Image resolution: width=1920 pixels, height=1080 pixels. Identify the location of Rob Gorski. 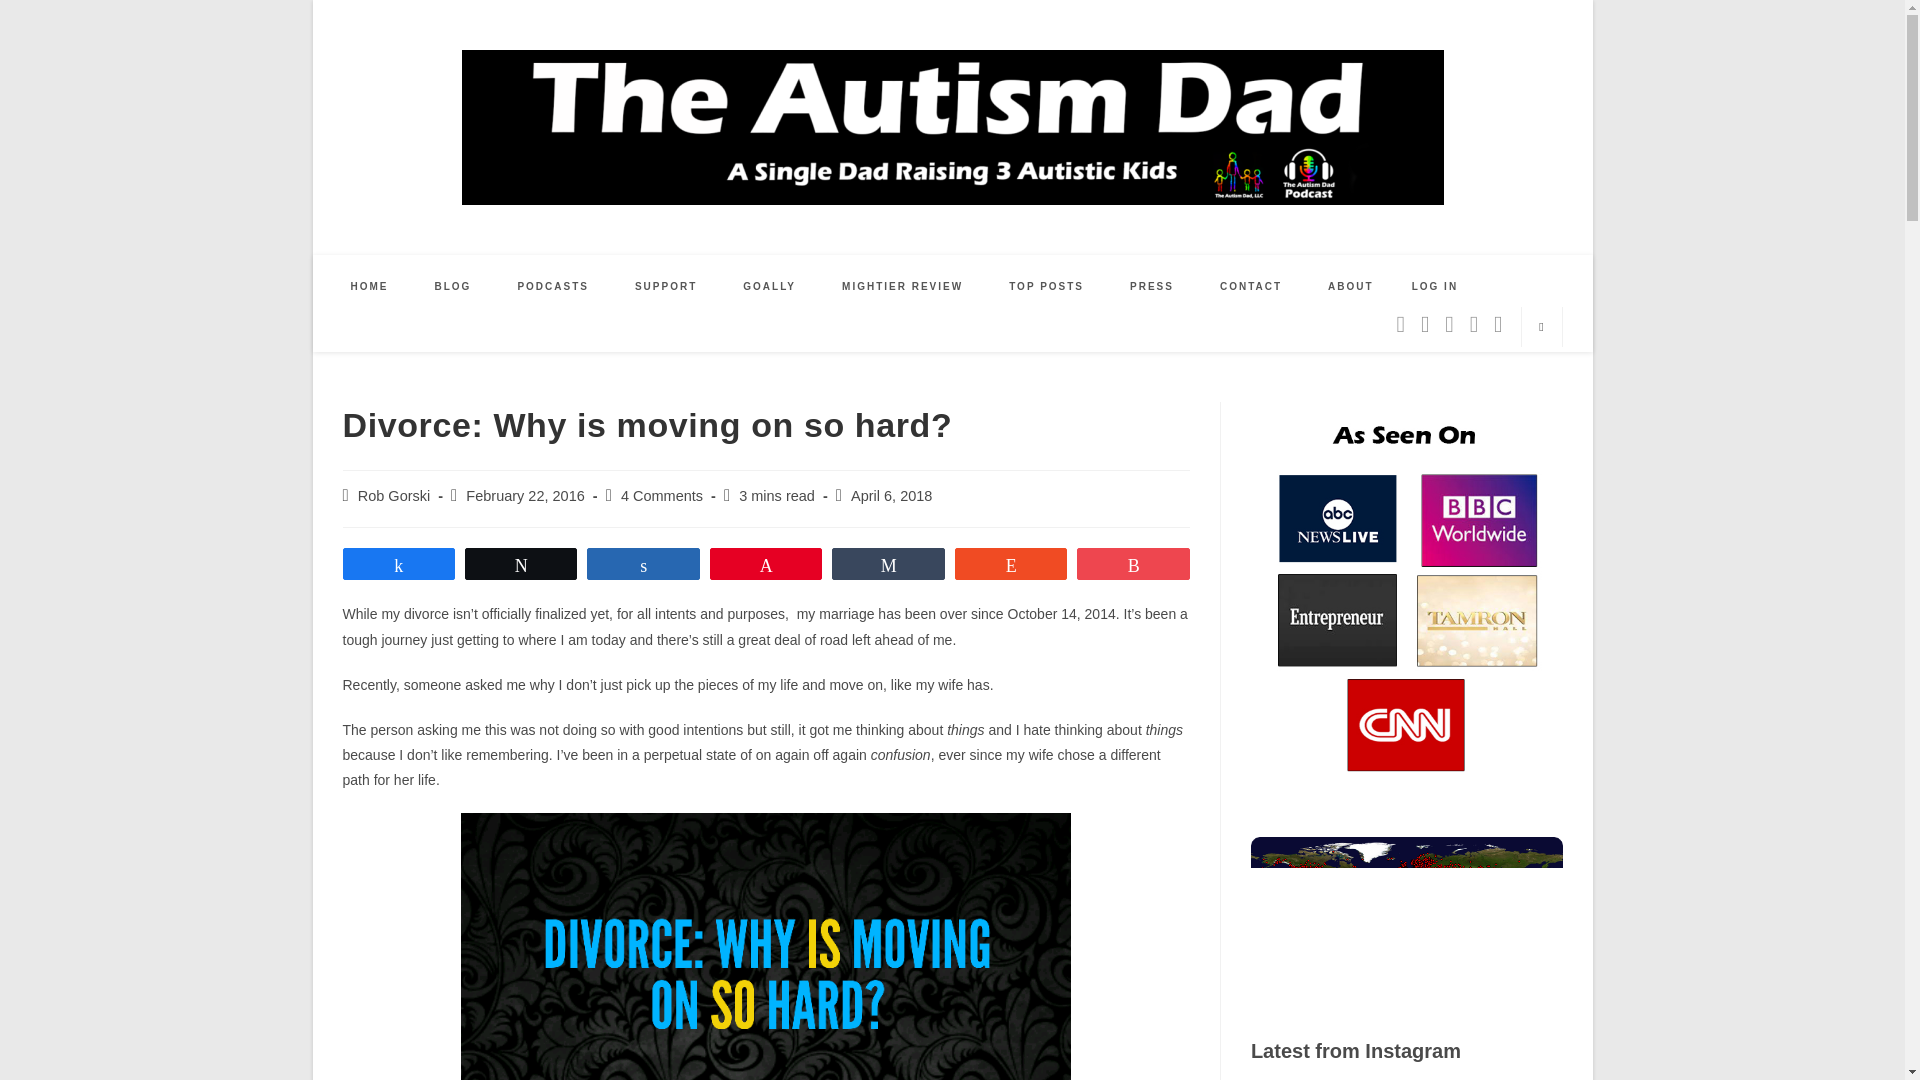
(394, 496).